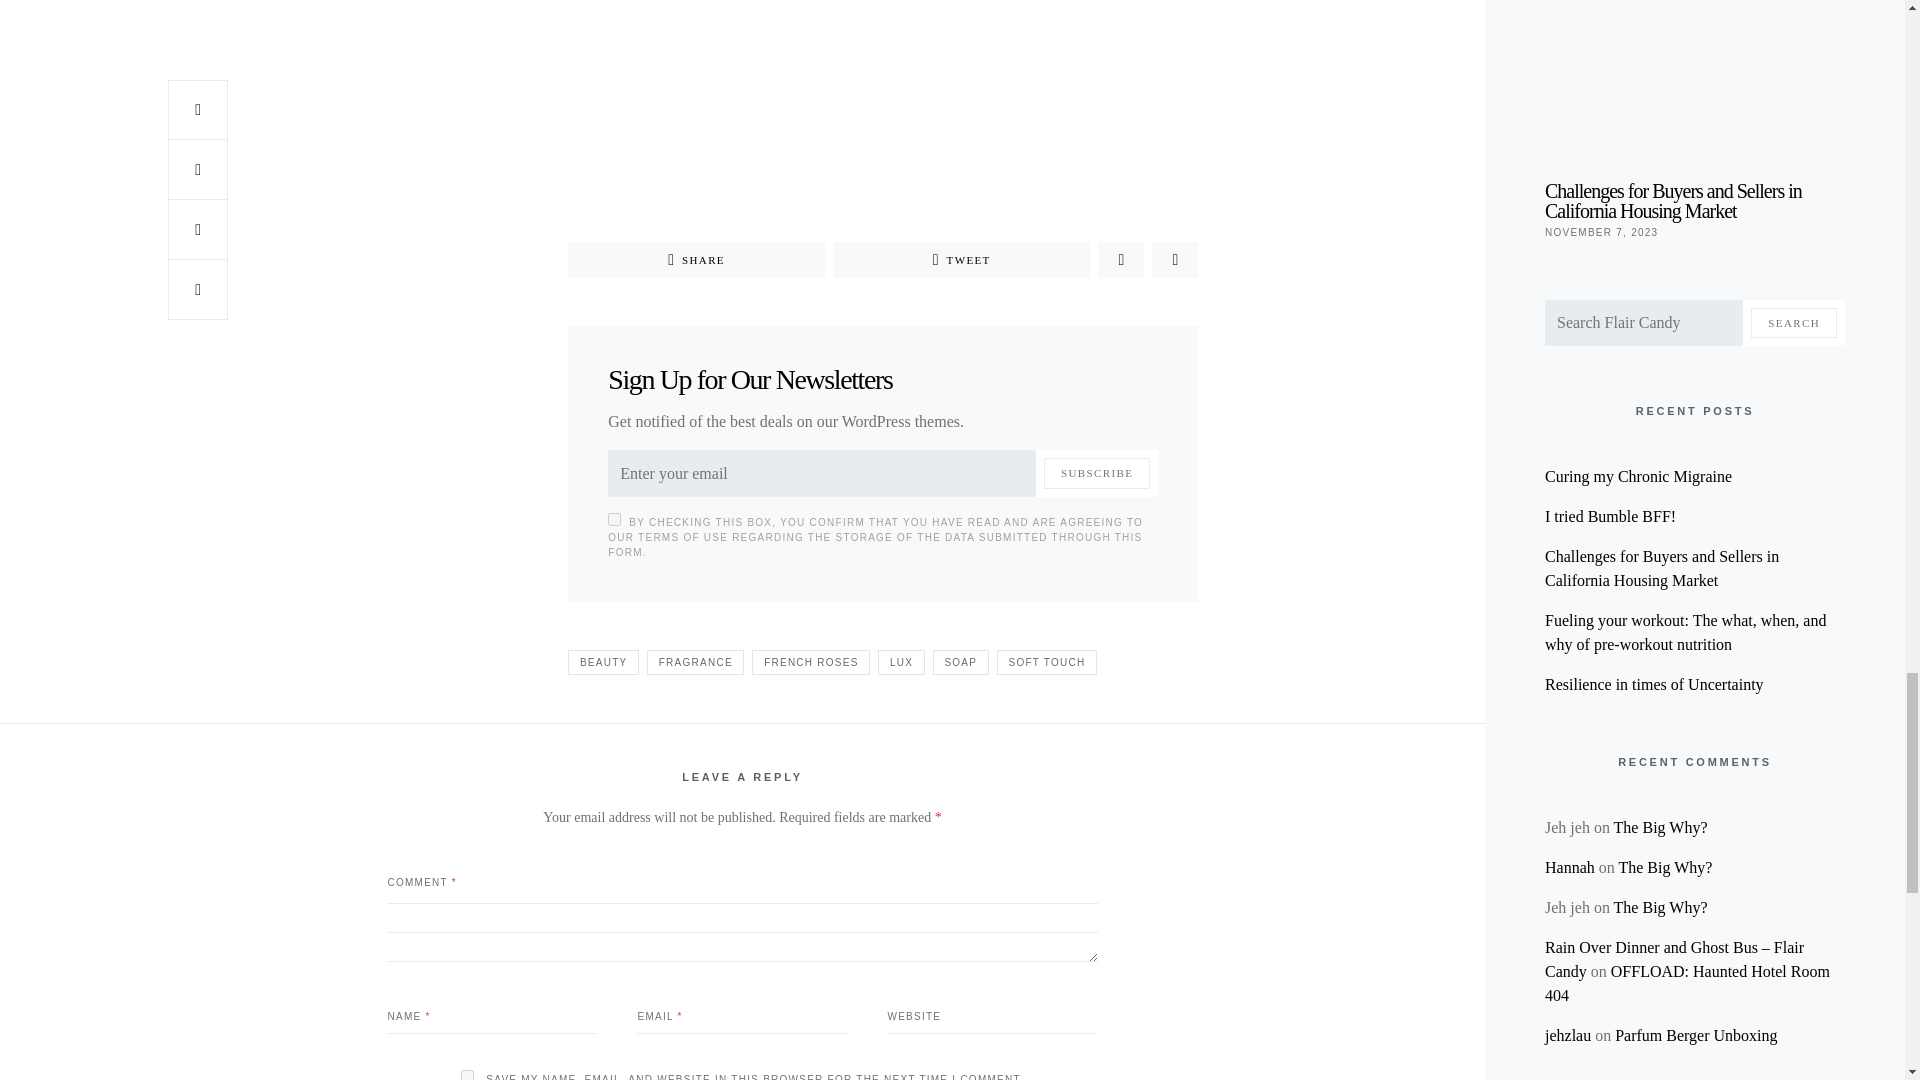 Image resolution: width=1920 pixels, height=1080 pixels. Describe the element at coordinates (614, 519) in the screenshot. I see `on` at that location.